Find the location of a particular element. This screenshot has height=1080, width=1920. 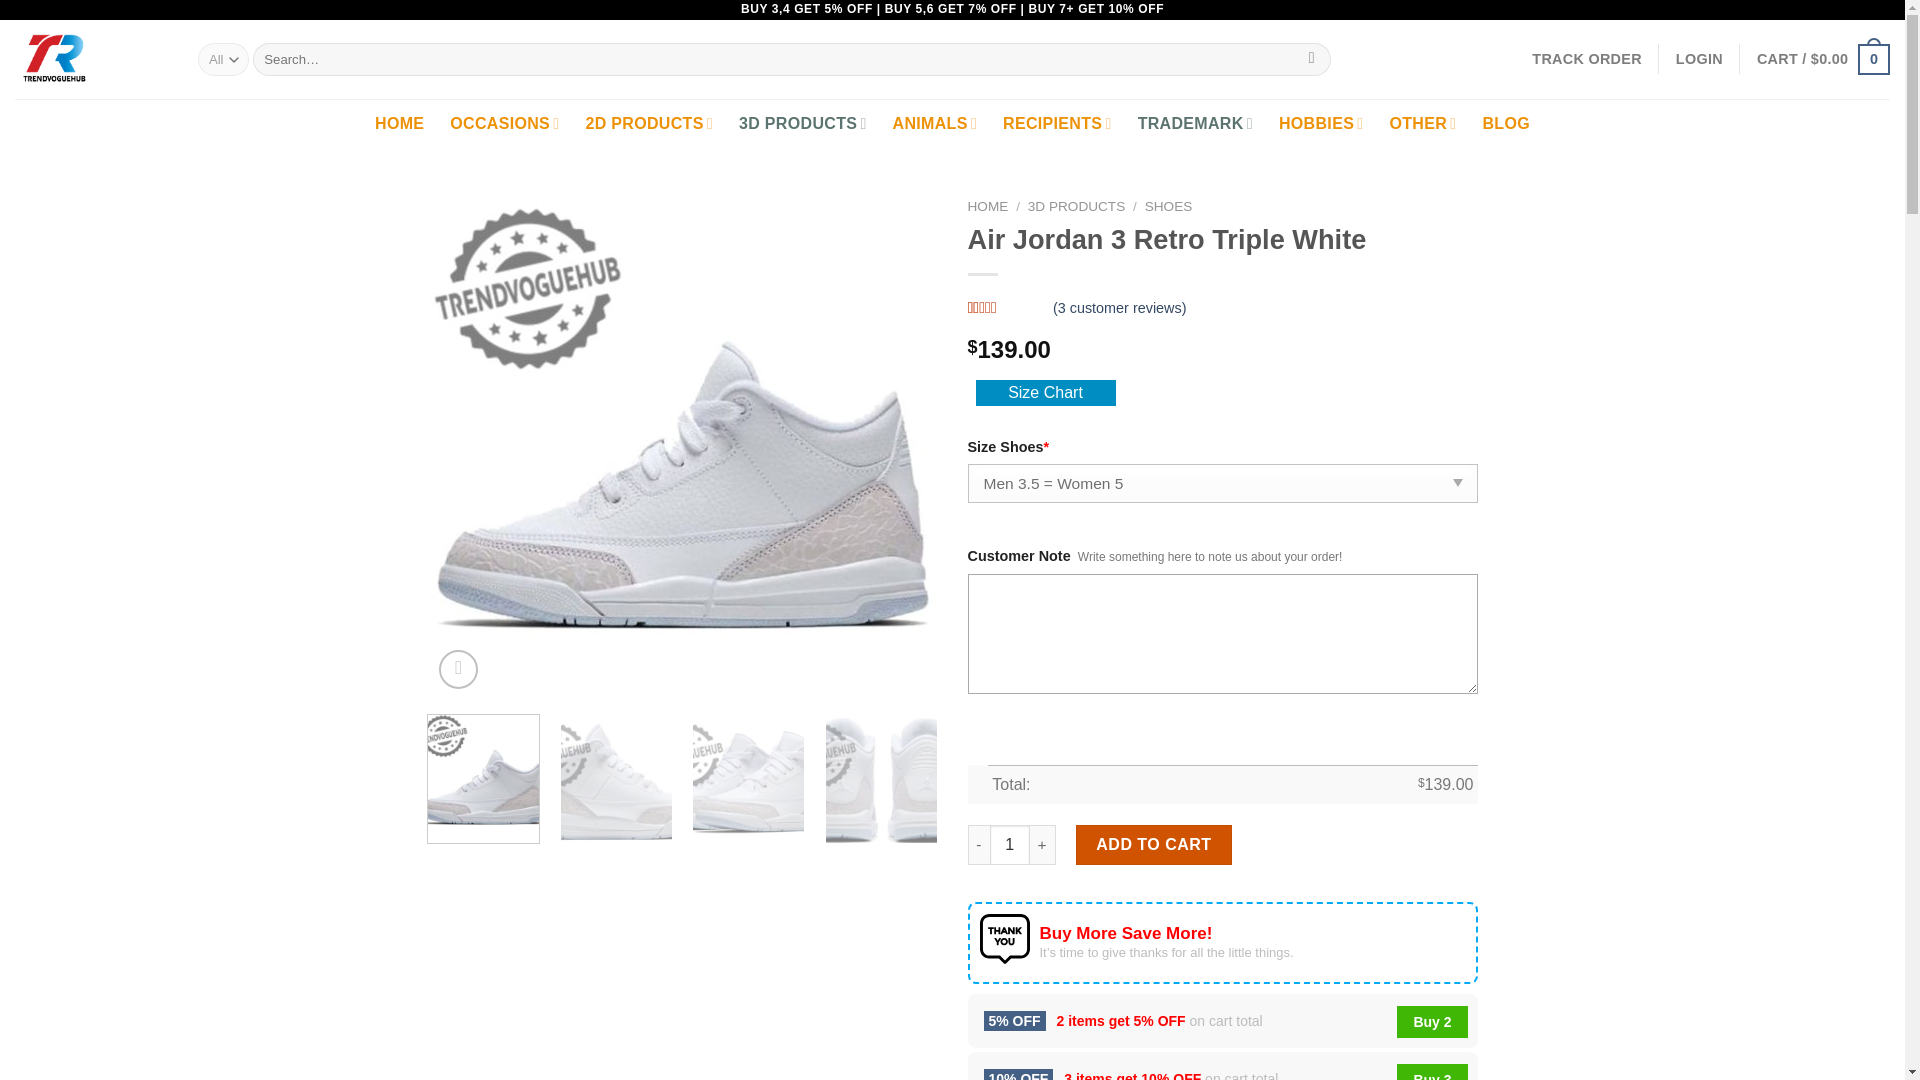

LOGIN is located at coordinates (1699, 58).